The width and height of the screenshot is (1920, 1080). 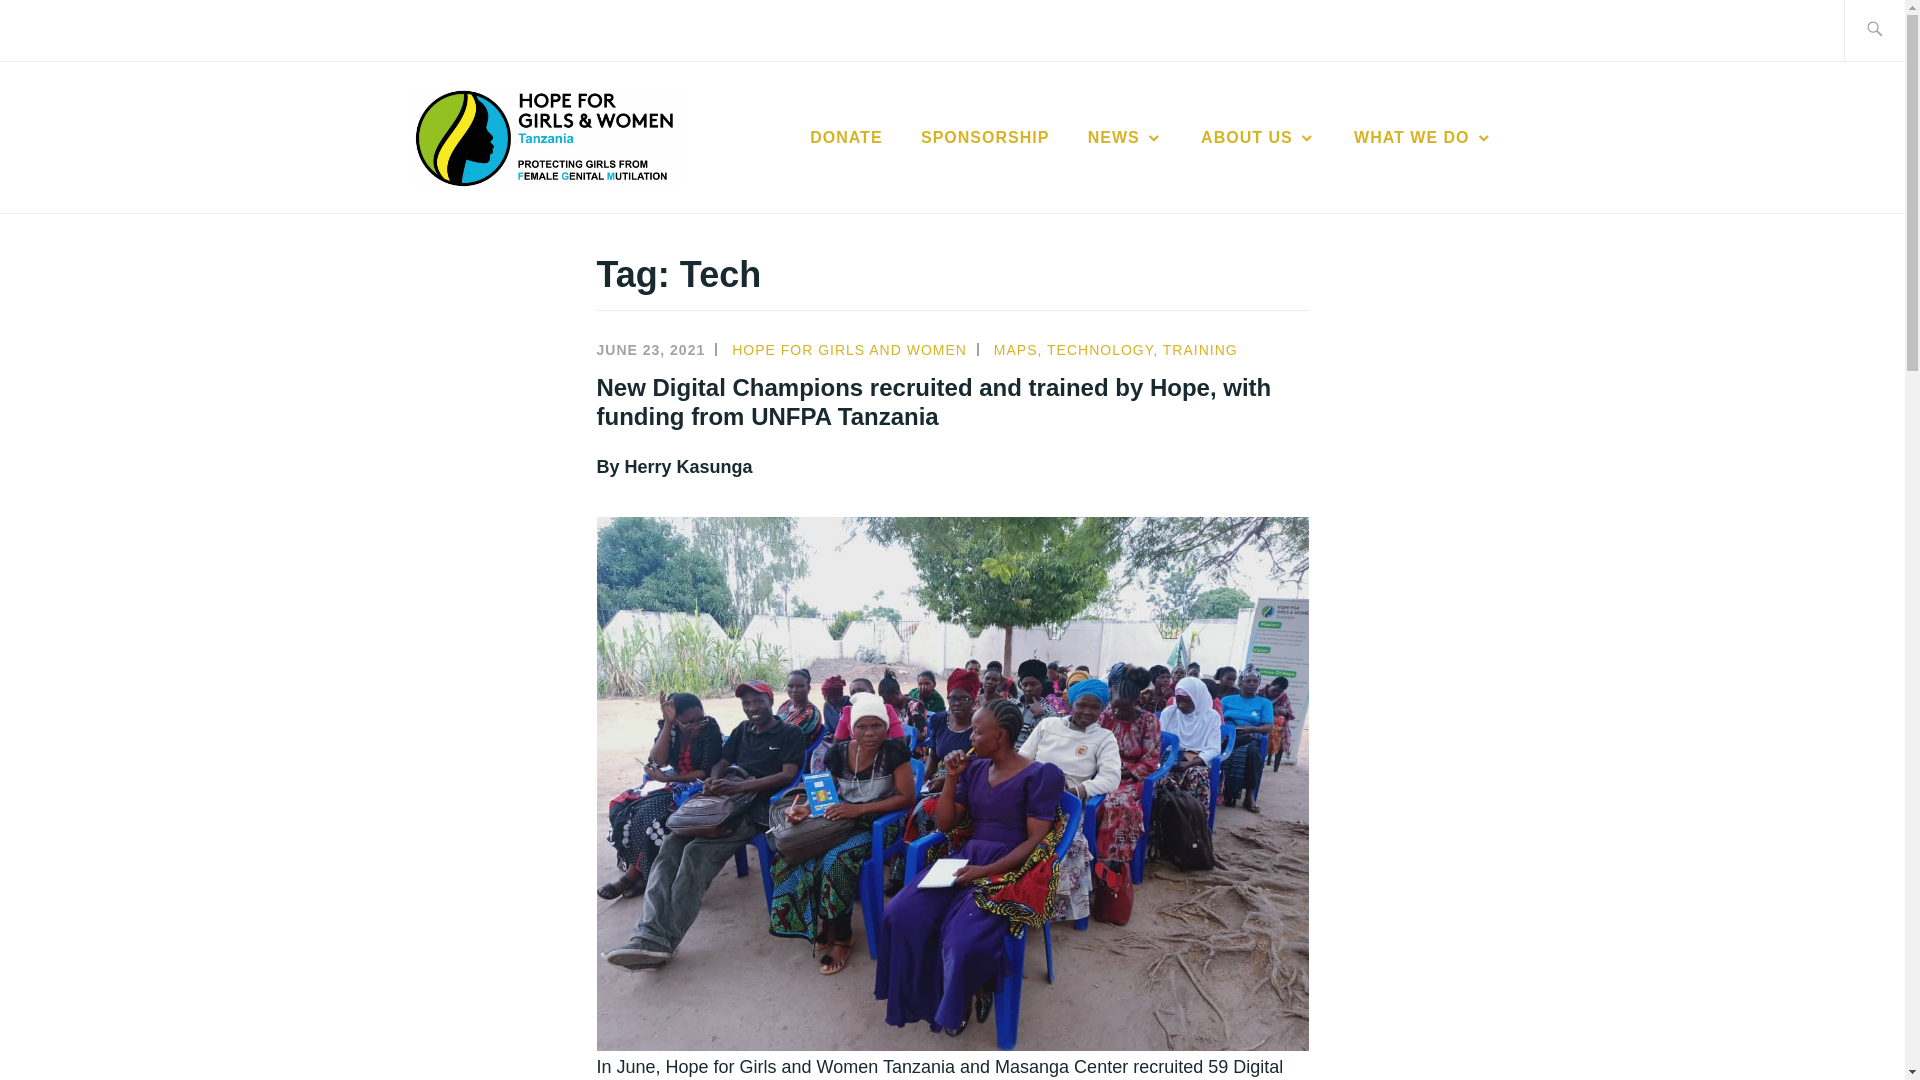 What do you see at coordinates (846, 138) in the screenshot?
I see `DONATE` at bounding box center [846, 138].